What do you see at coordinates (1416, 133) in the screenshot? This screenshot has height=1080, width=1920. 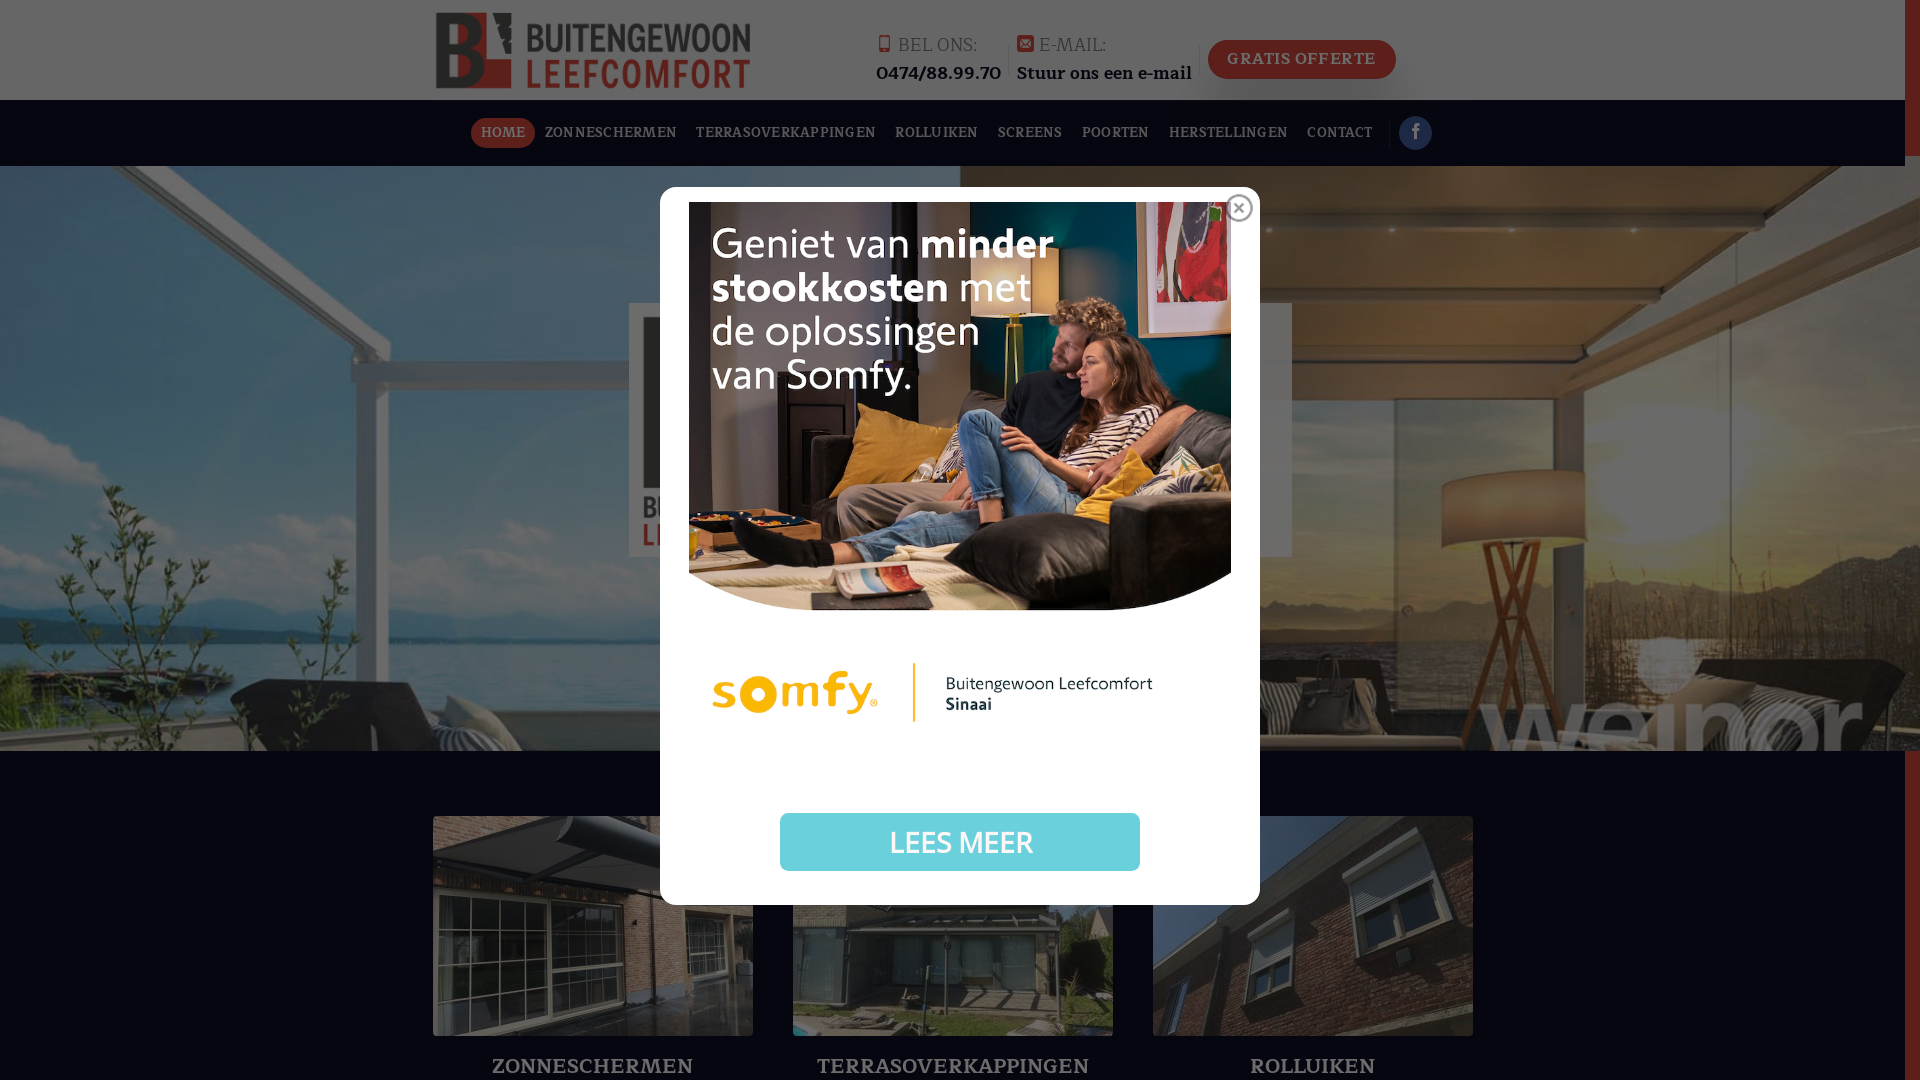 I see `Like ons op Facebook` at bounding box center [1416, 133].